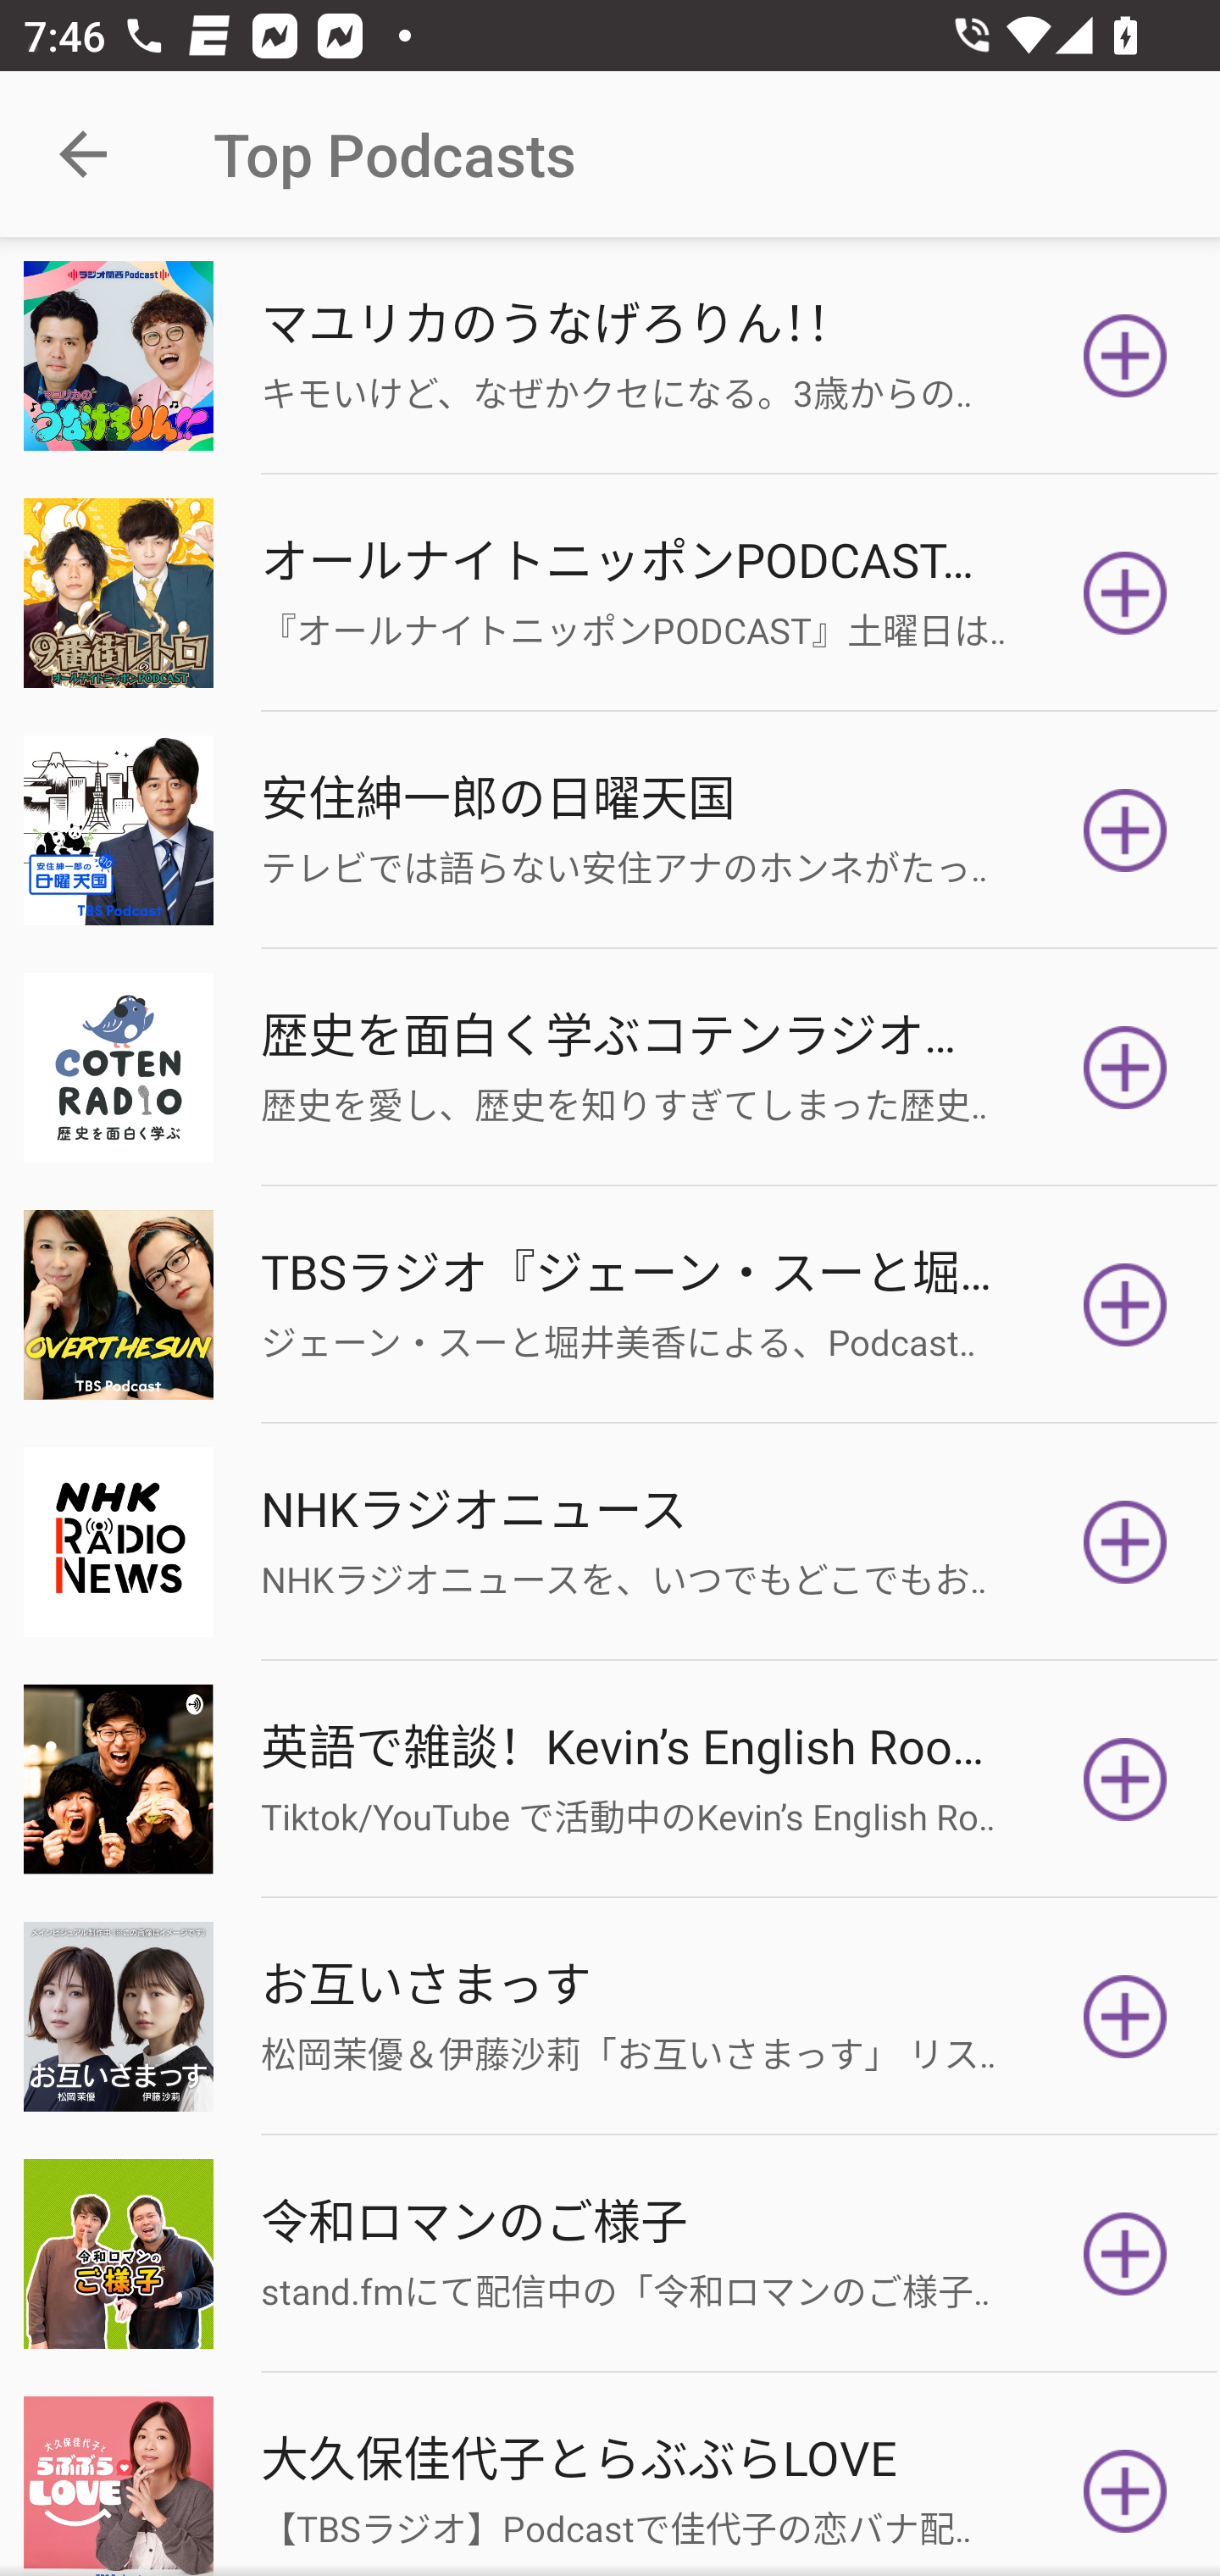 The image size is (1220, 2576). I want to click on Subscribe, so click(1125, 2486).